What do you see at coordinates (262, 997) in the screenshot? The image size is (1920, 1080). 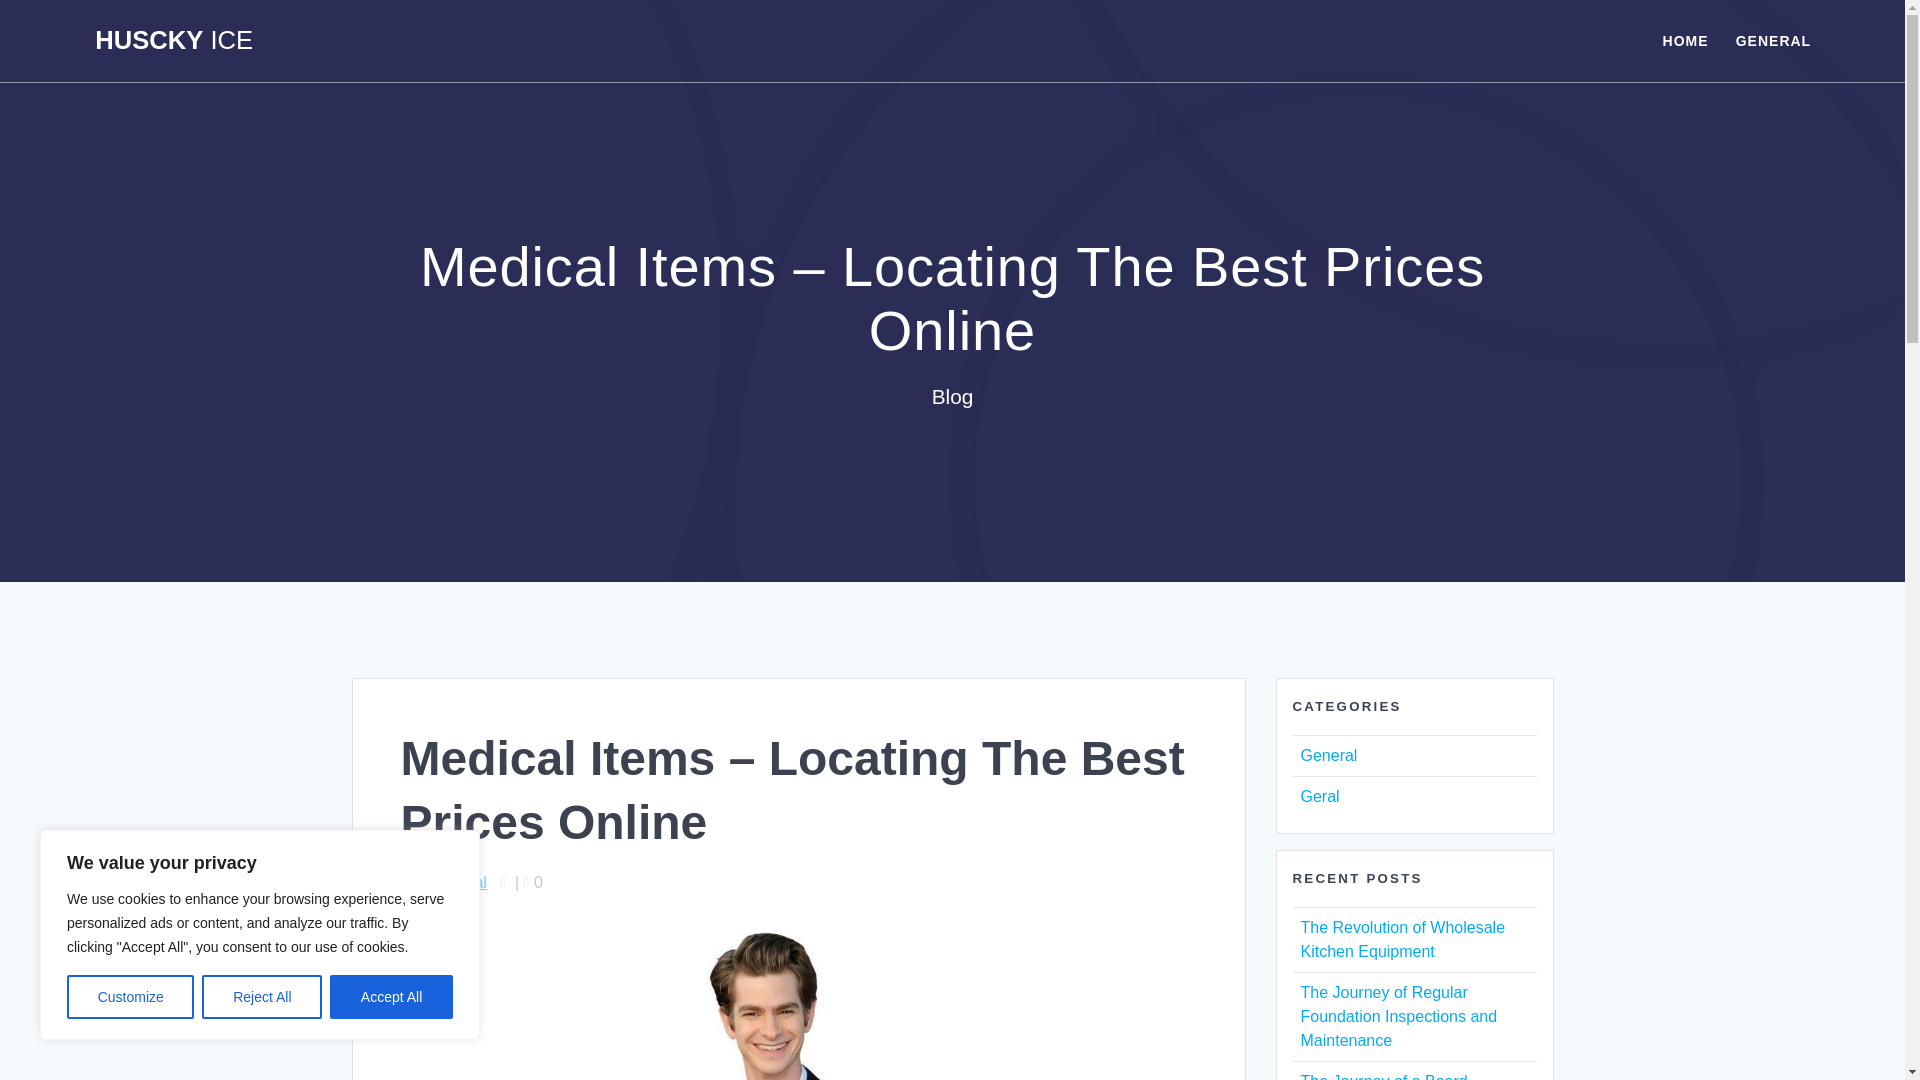 I see `Reject All` at bounding box center [262, 997].